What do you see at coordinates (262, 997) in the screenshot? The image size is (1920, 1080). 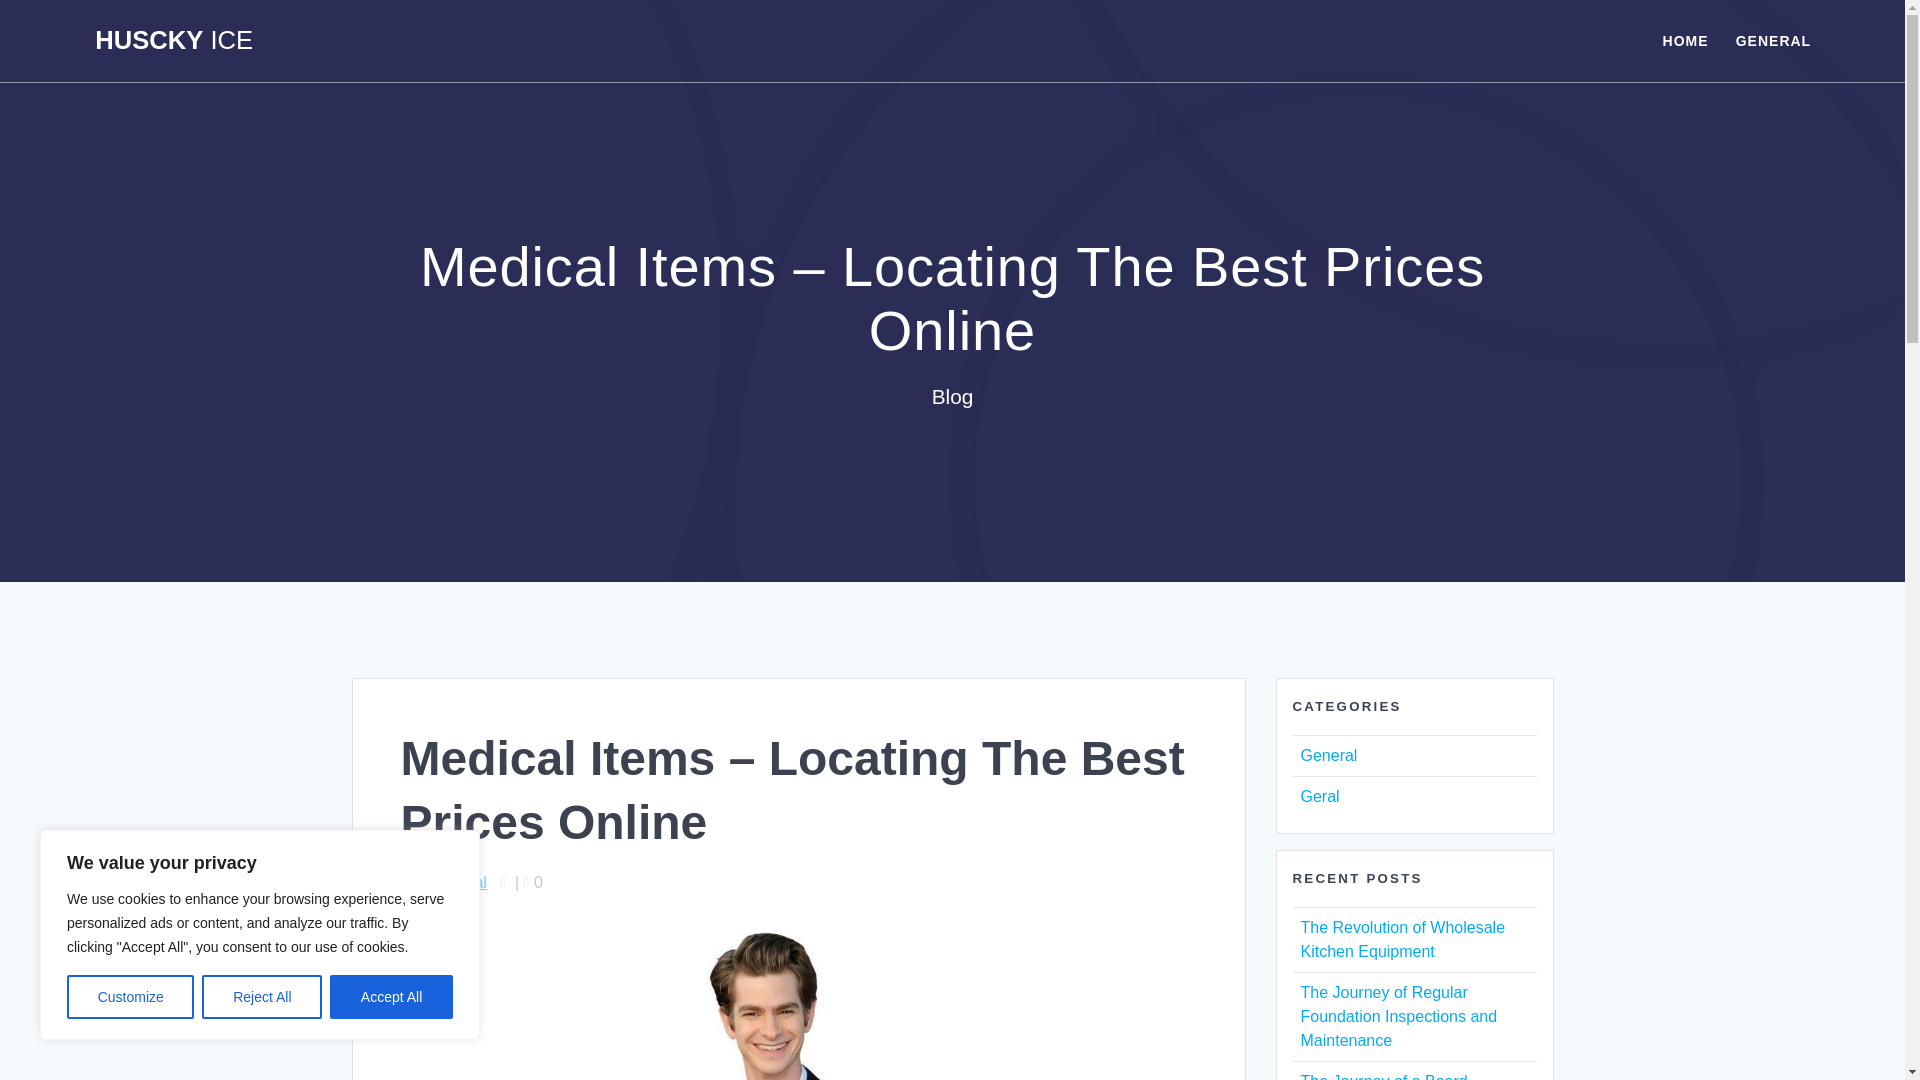 I see `Reject All` at bounding box center [262, 997].